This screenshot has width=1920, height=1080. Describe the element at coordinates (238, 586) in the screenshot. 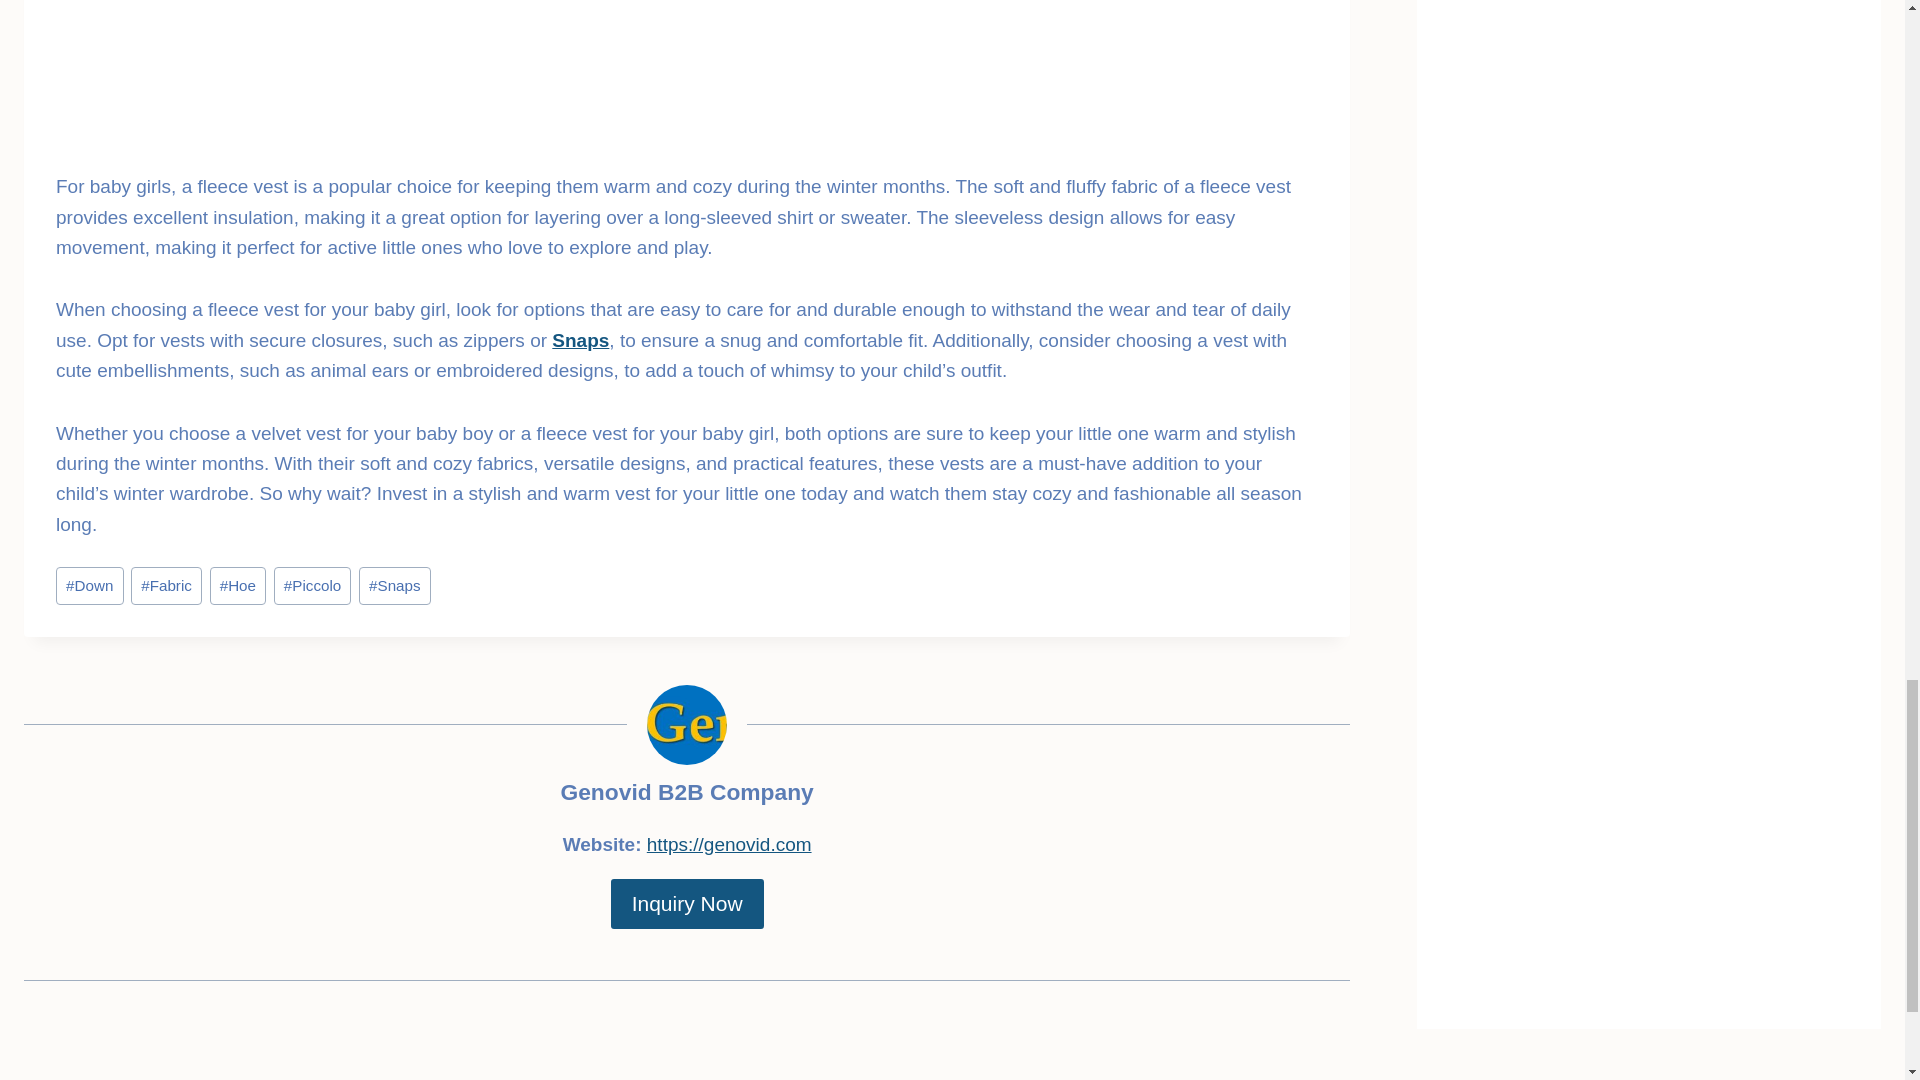

I see `Hoe` at that location.